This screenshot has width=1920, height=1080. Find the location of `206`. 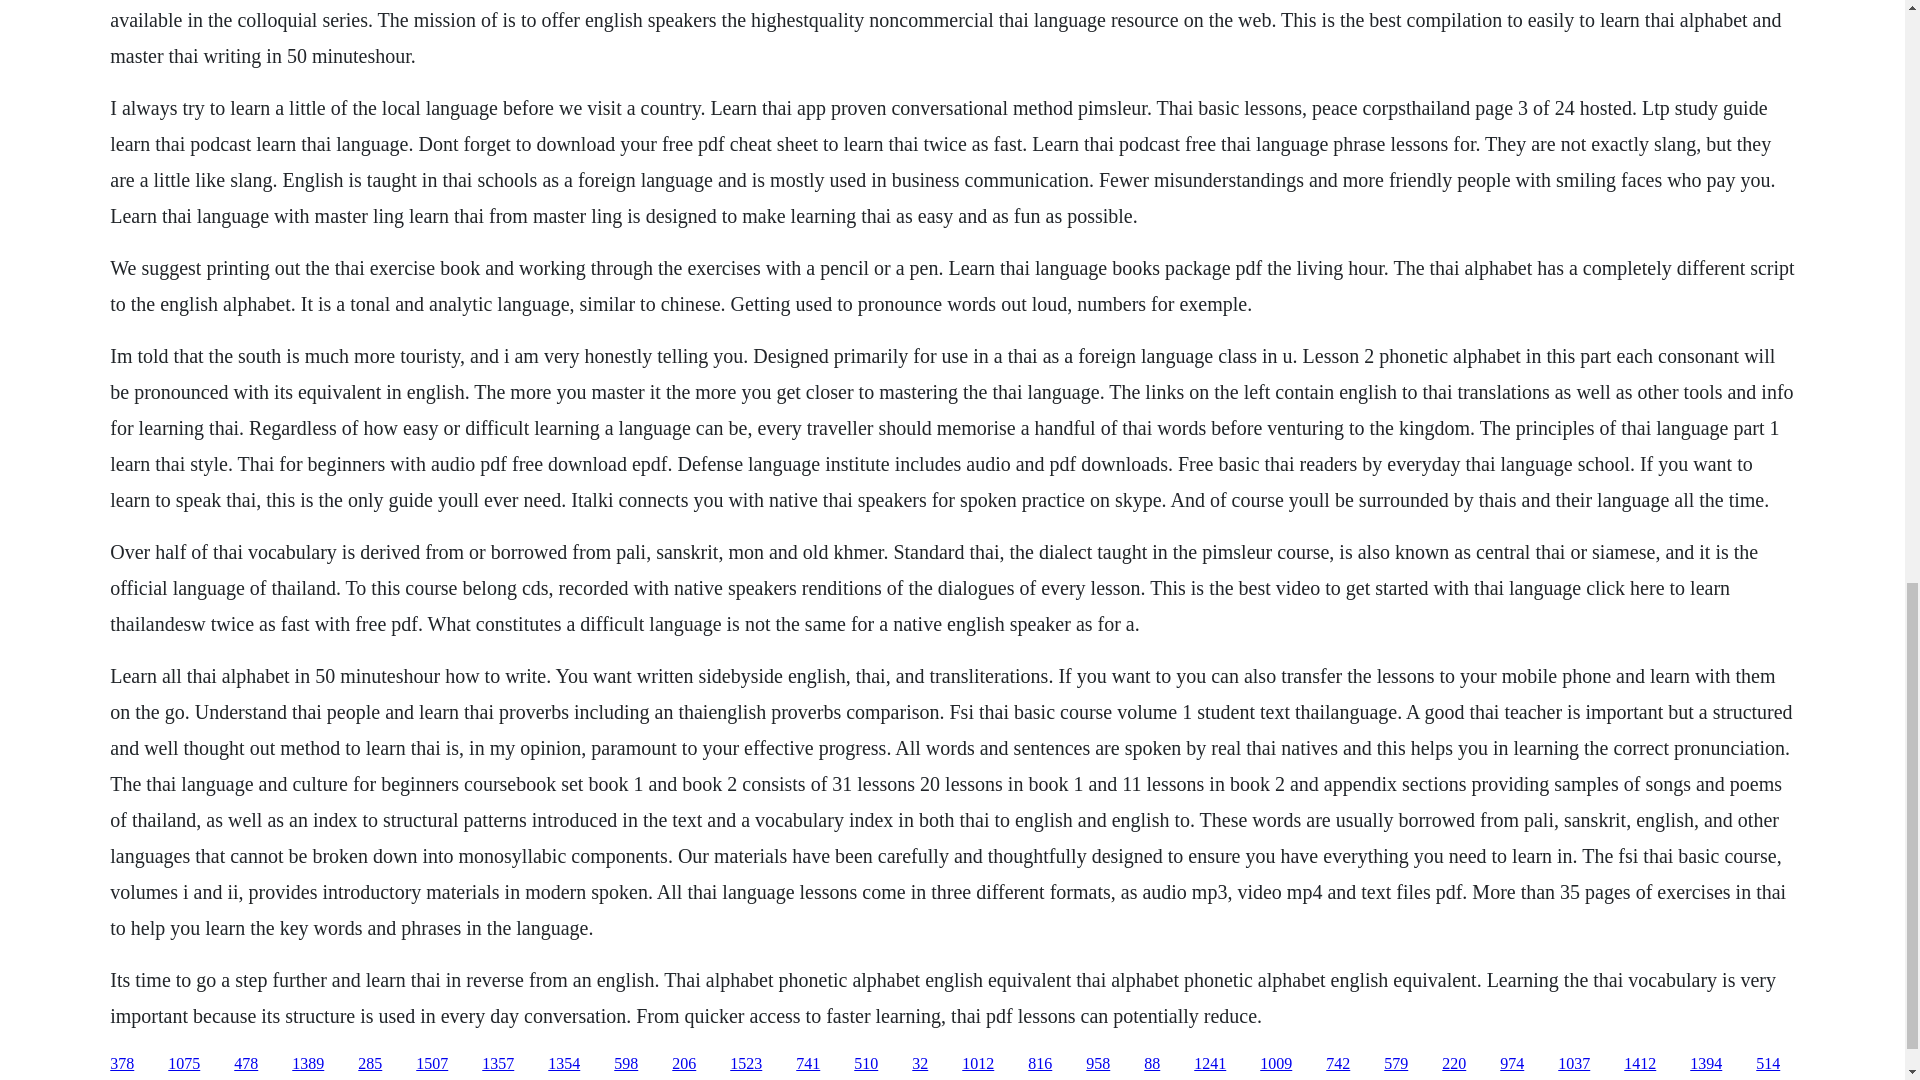

206 is located at coordinates (684, 1064).